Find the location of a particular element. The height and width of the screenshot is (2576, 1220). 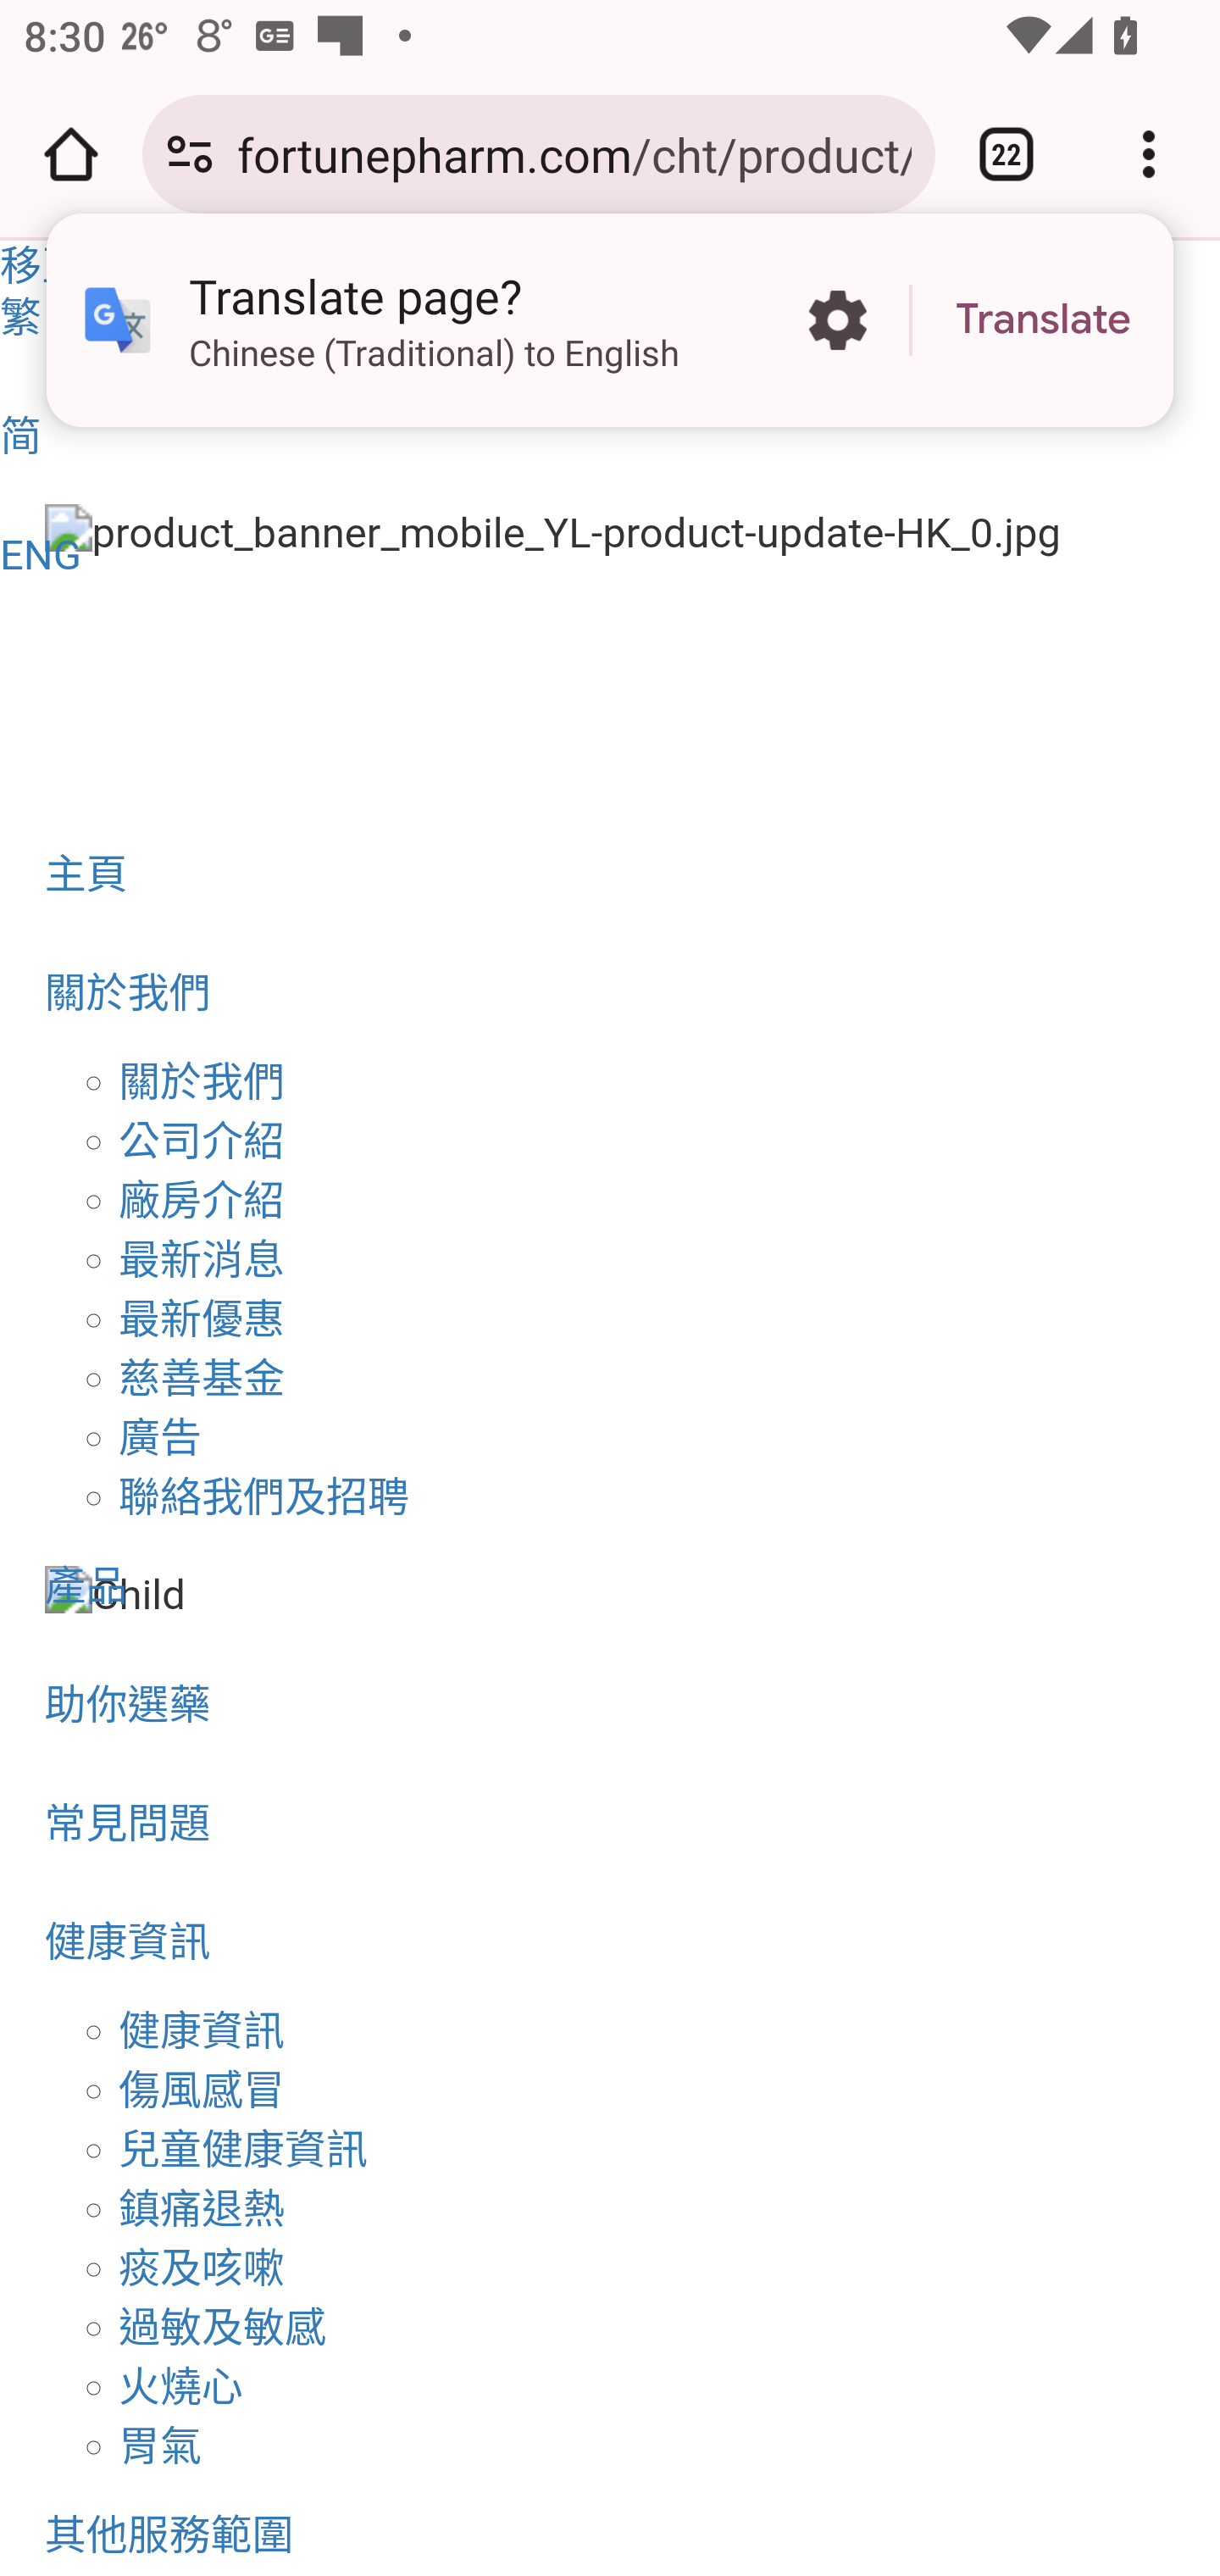

ENG is located at coordinates (610, 554).